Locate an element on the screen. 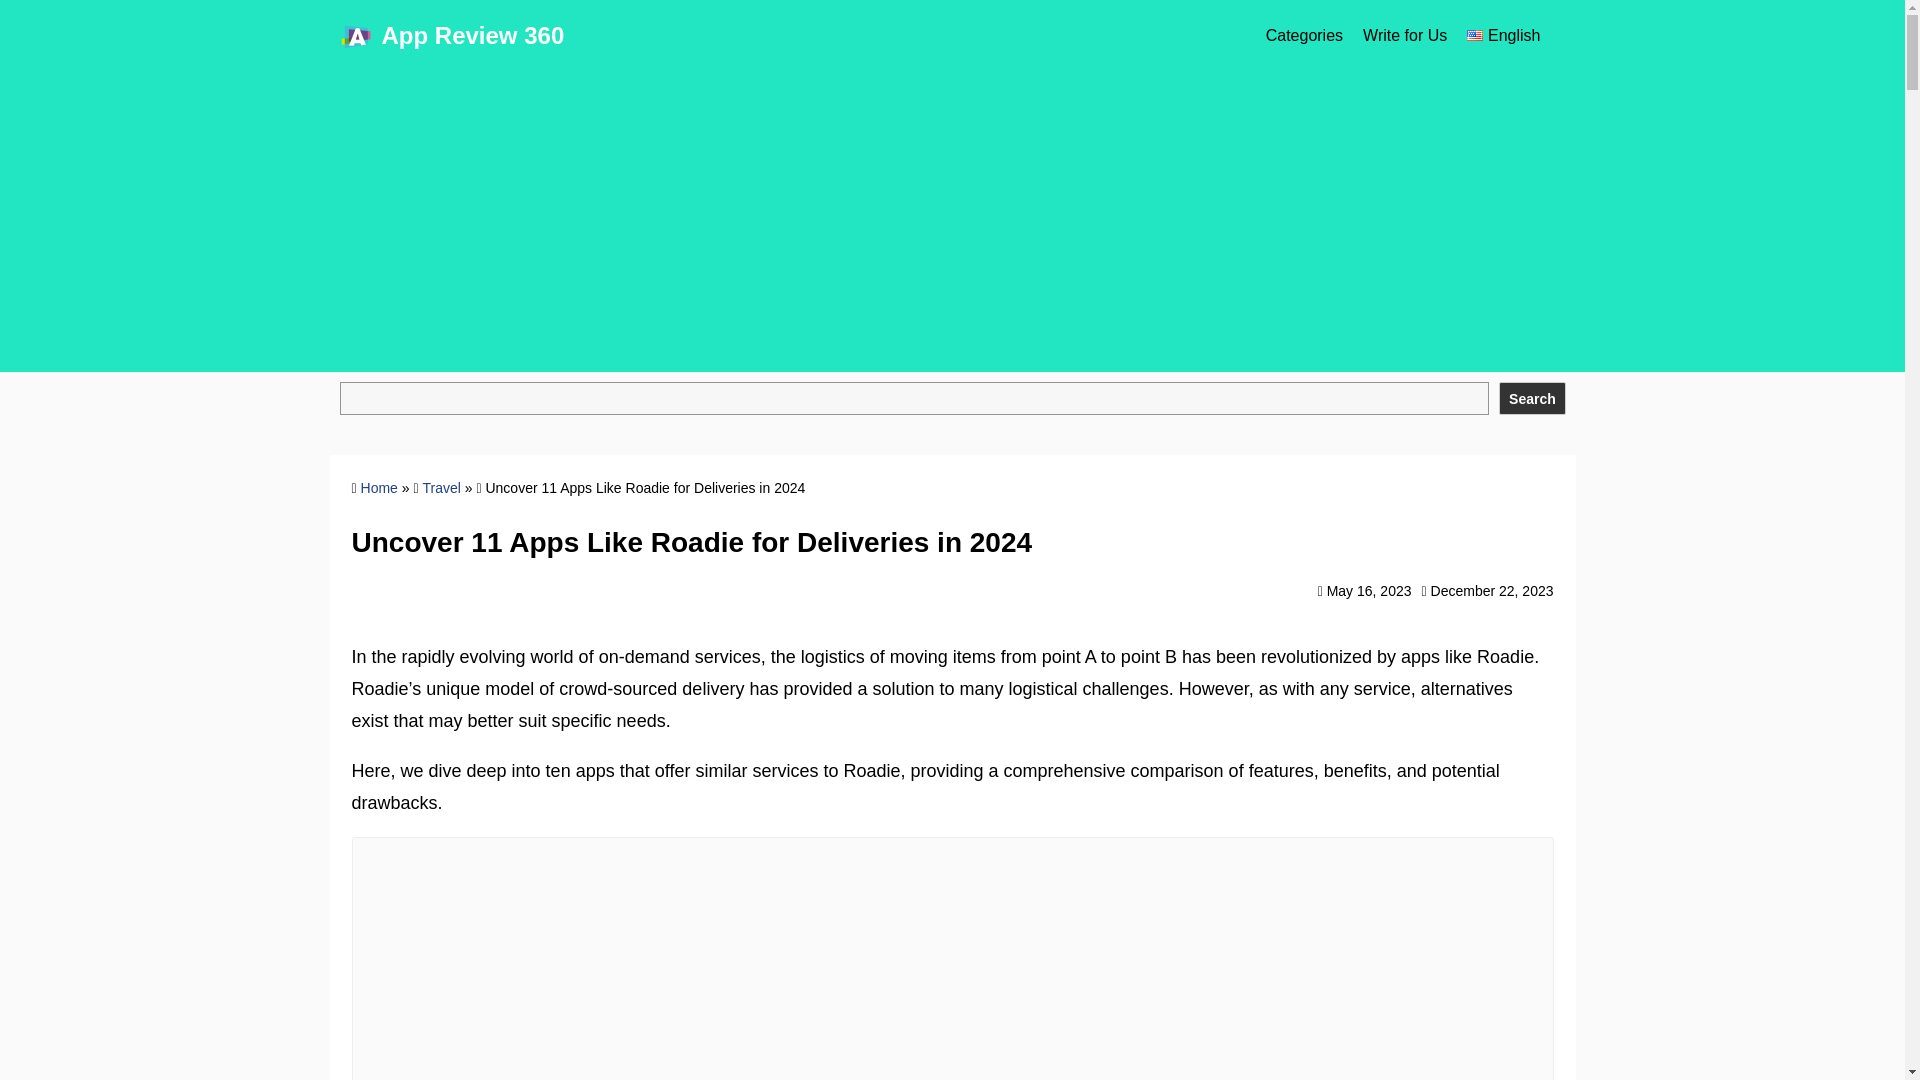  Categories is located at coordinates (1304, 36).